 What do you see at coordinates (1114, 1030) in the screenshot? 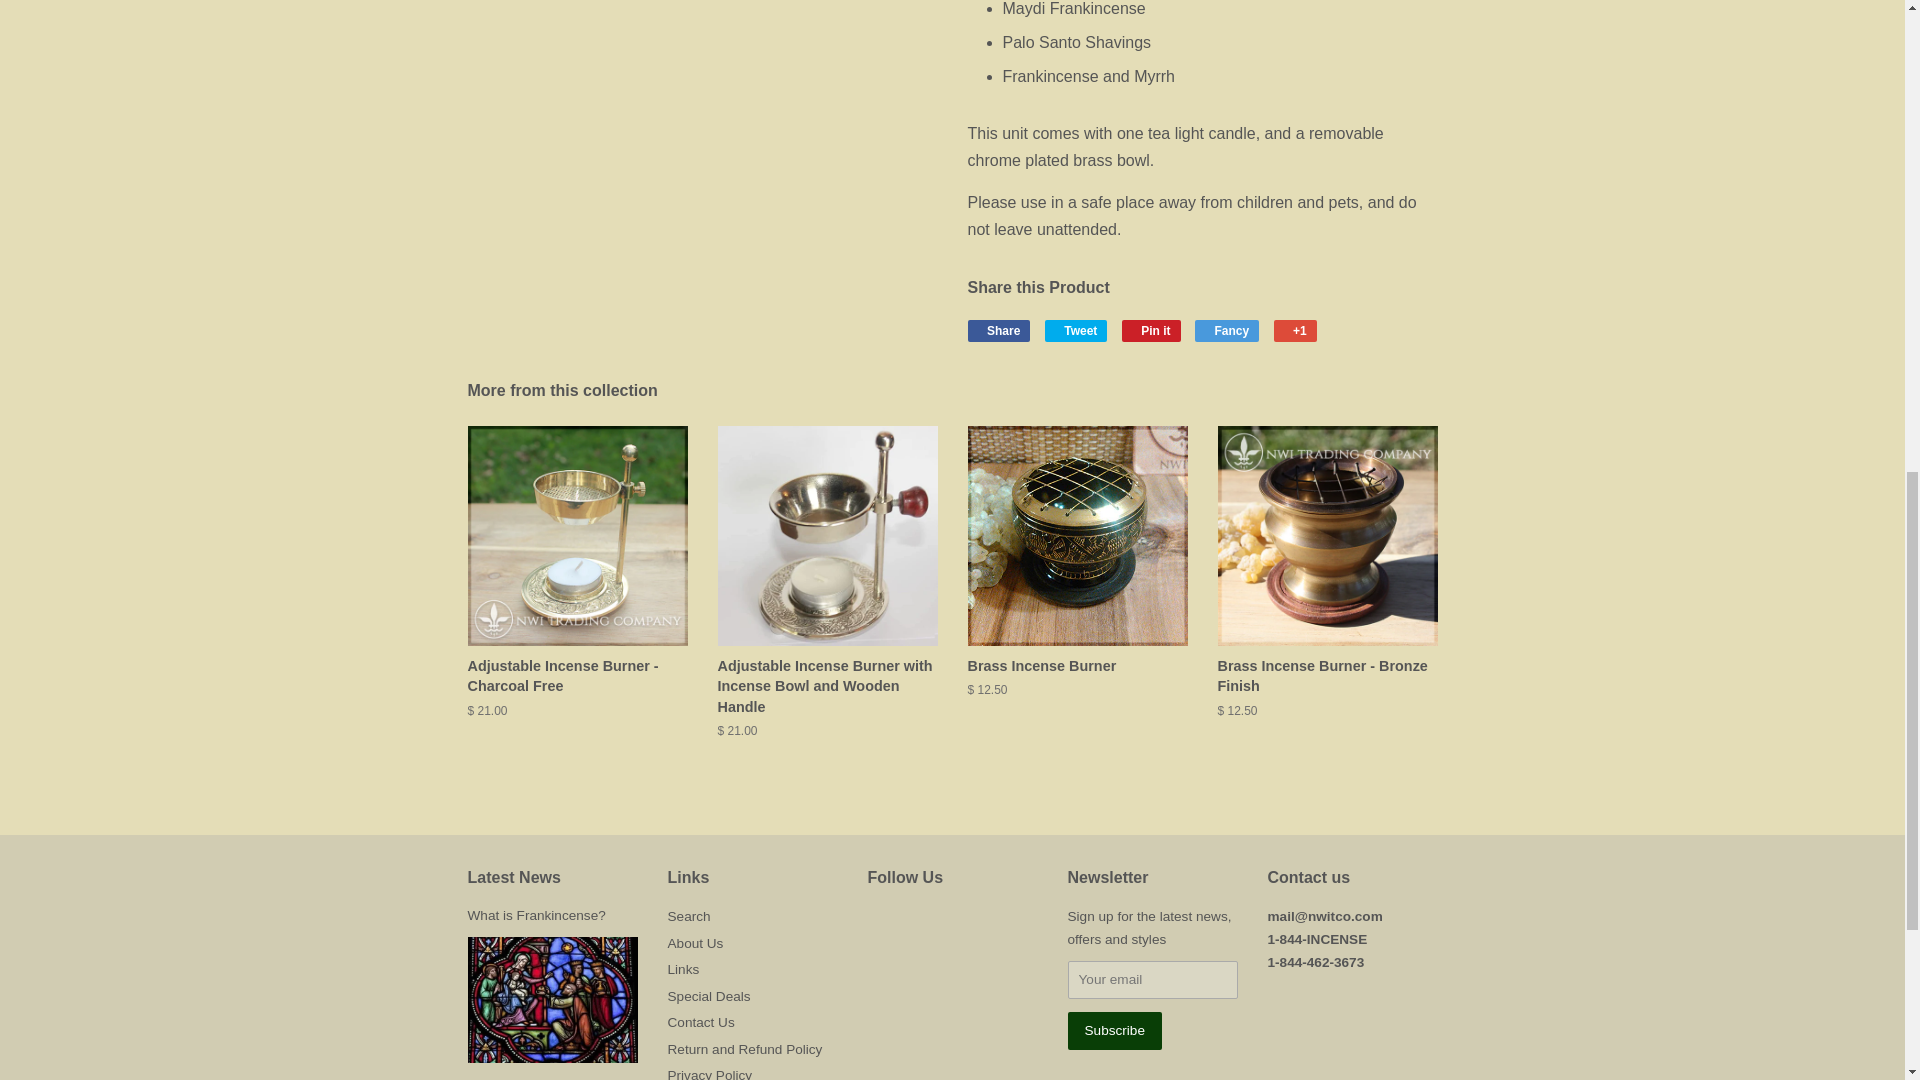
I see `Subscribe` at bounding box center [1114, 1030].